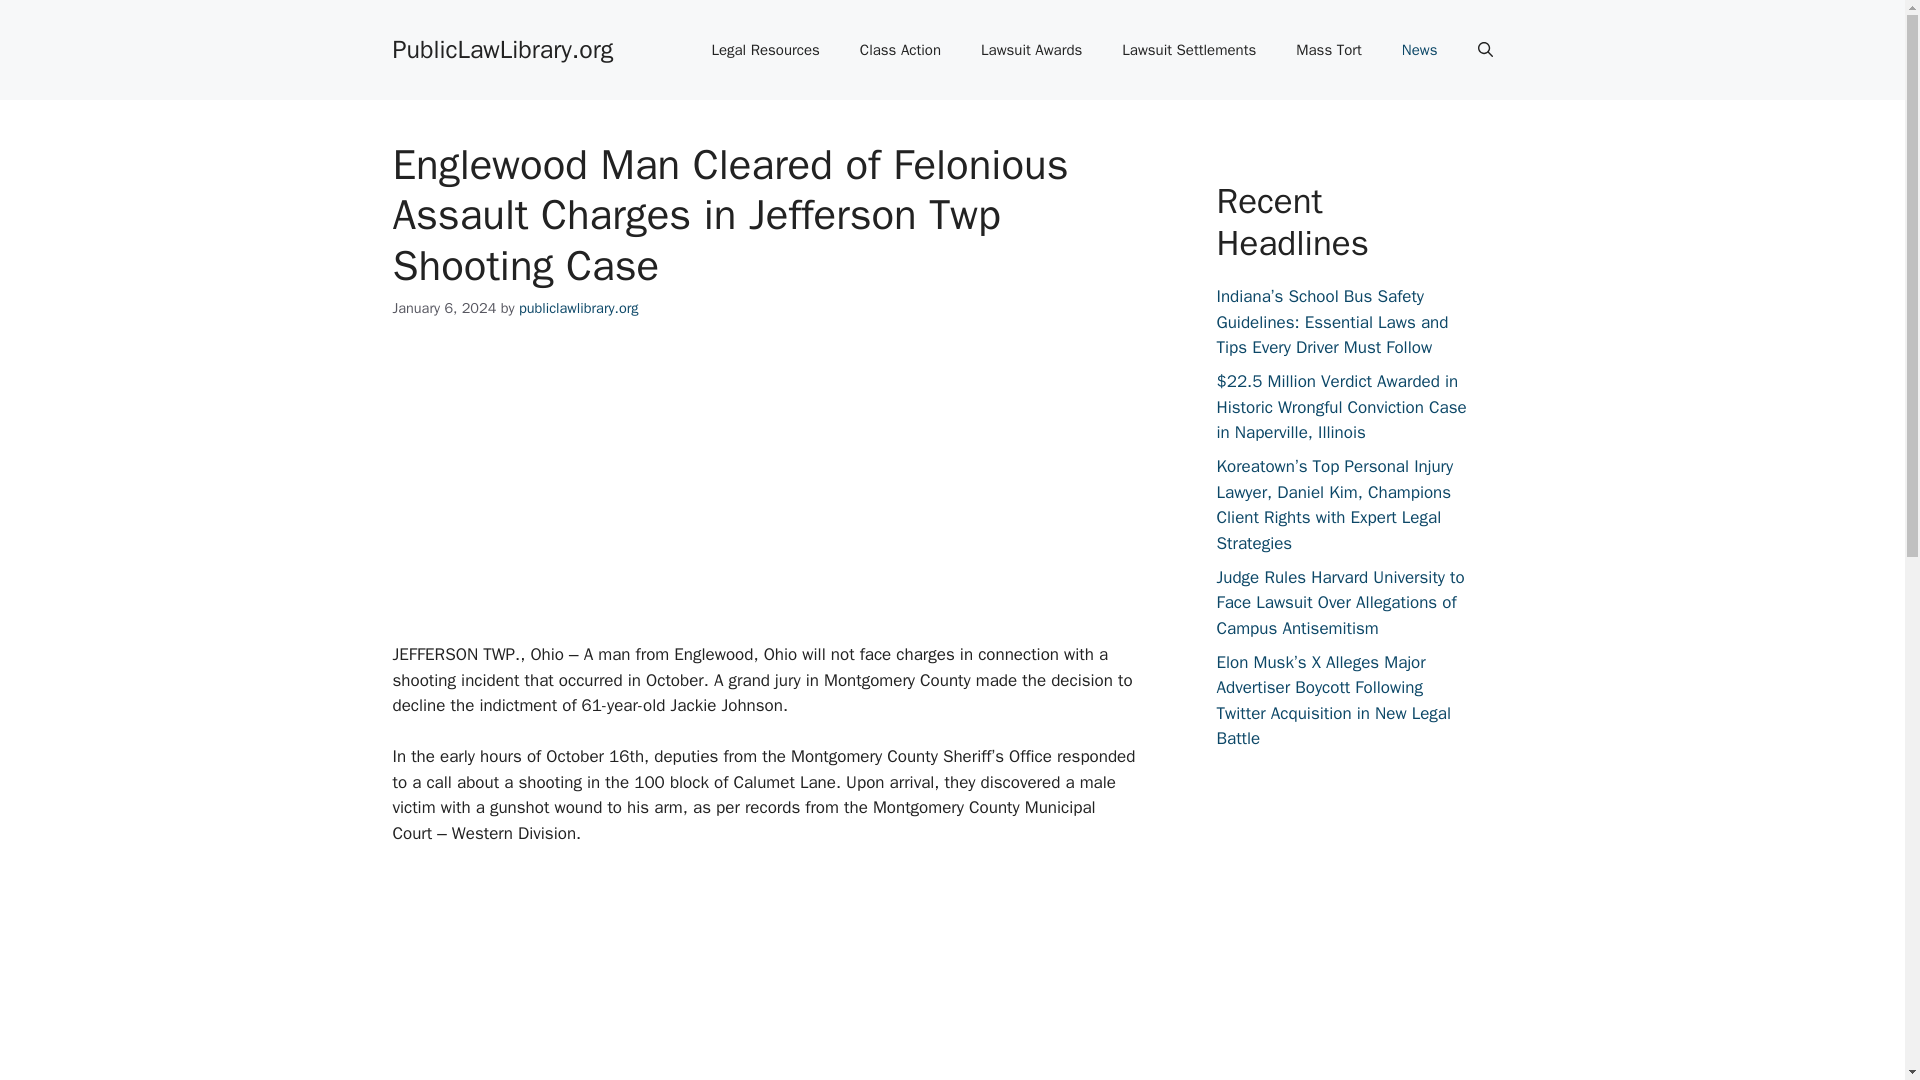  Describe the element at coordinates (900, 50) in the screenshot. I see `Class Action` at that location.